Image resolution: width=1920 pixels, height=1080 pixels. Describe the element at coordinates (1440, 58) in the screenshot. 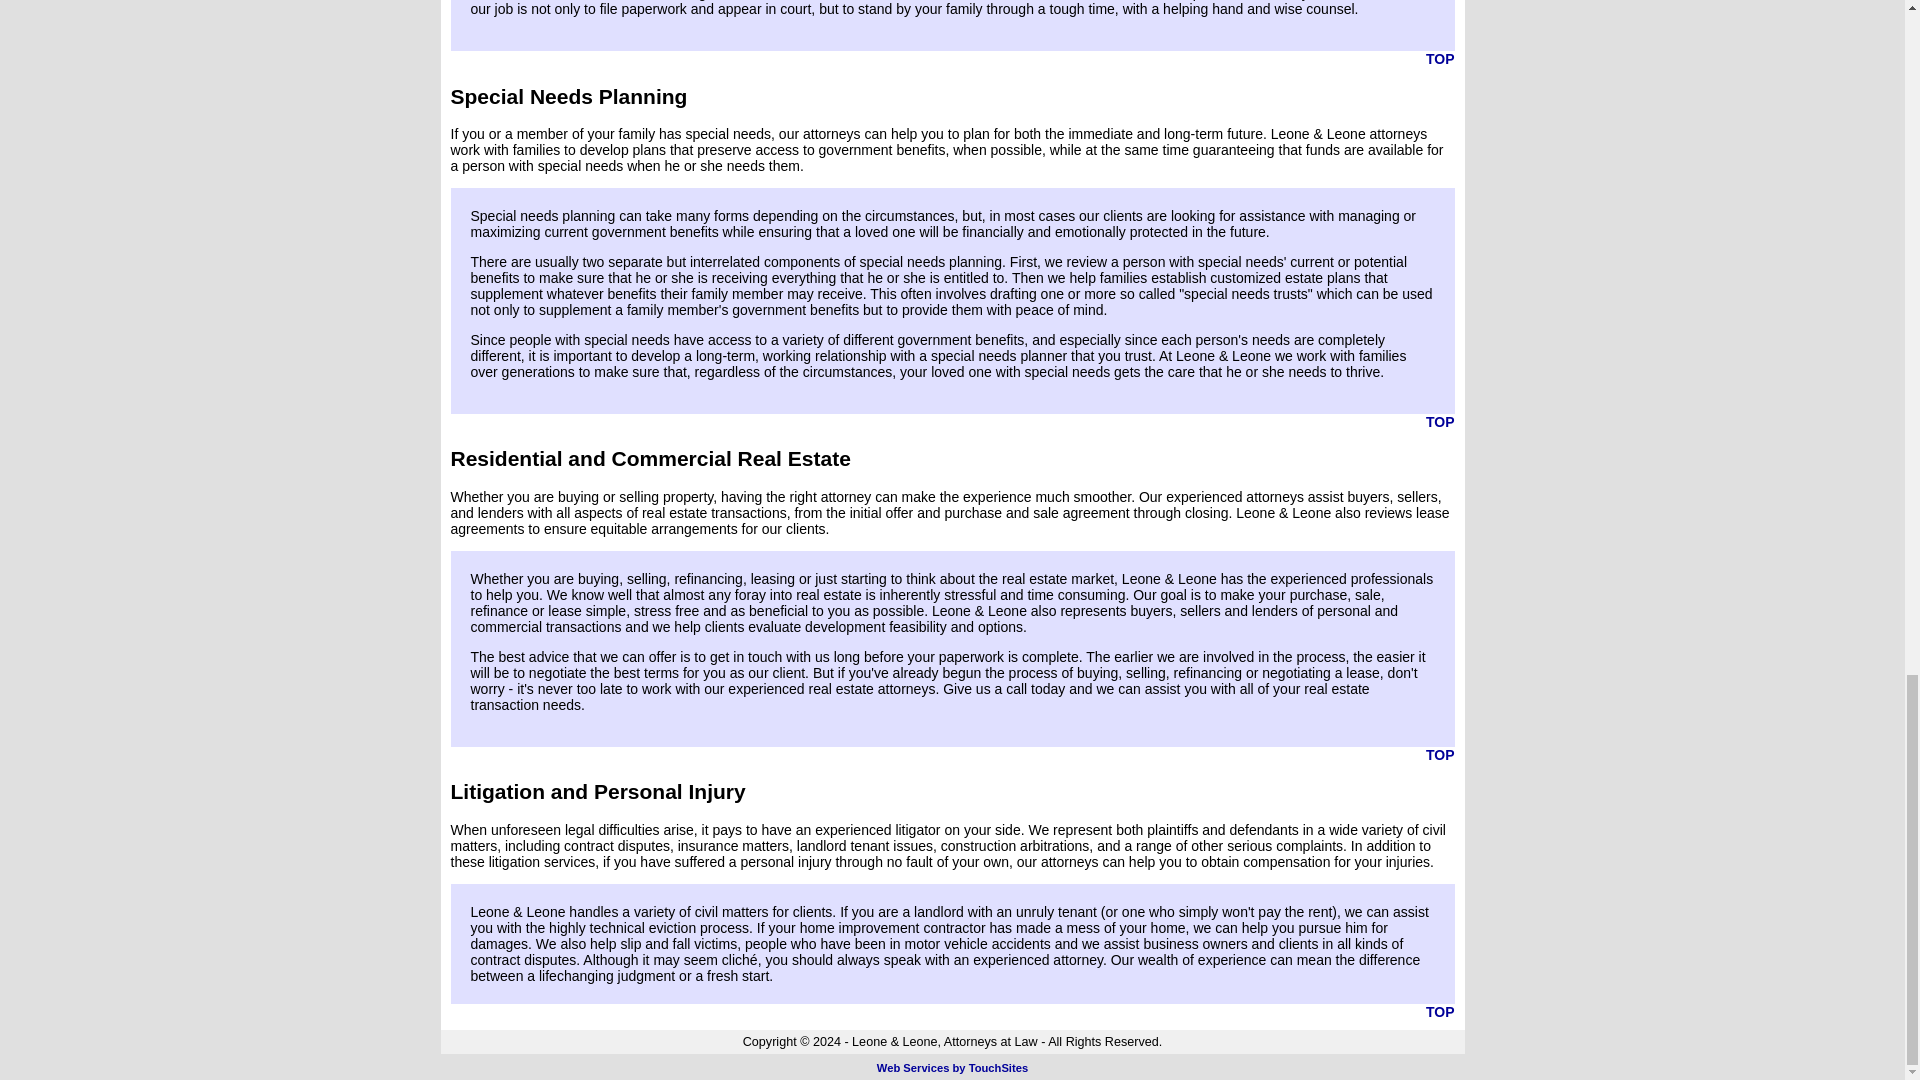

I see `TOP` at that location.